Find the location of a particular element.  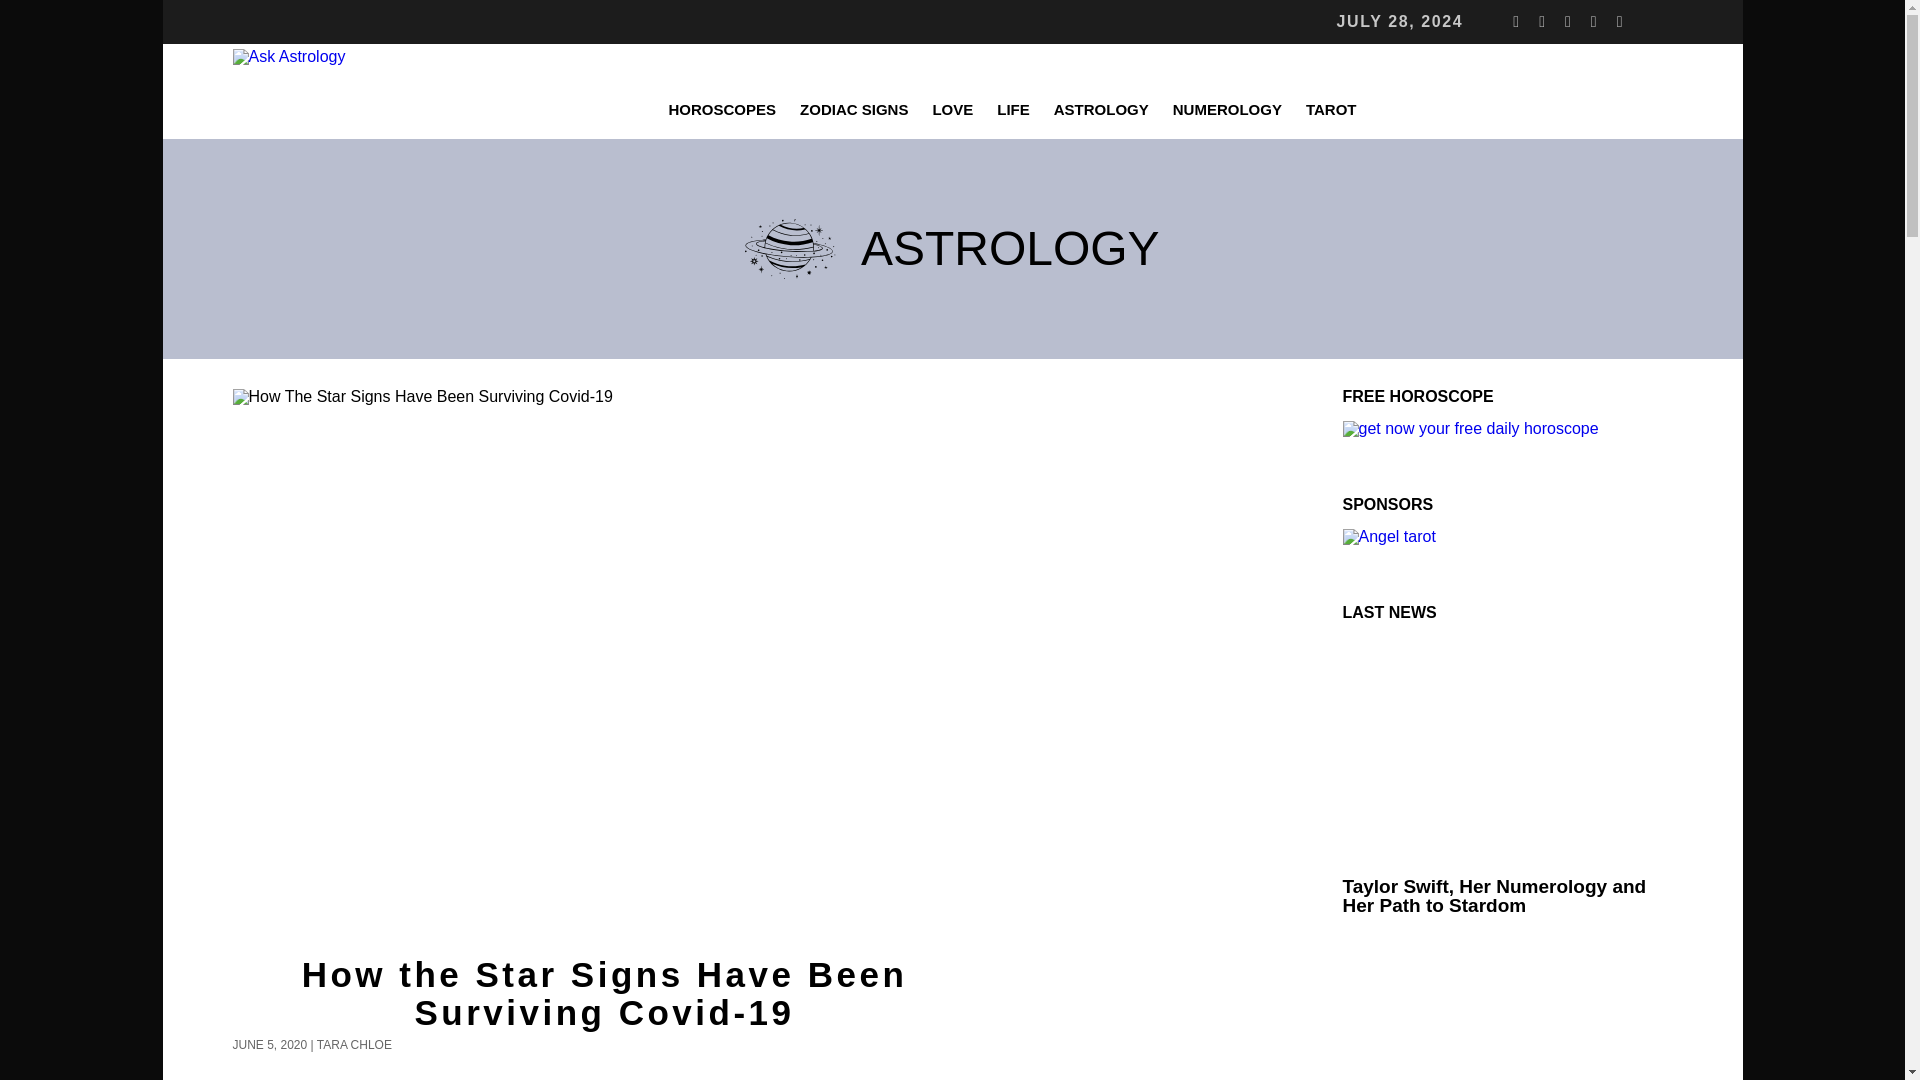

HOROSCOPES is located at coordinates (722, 109).